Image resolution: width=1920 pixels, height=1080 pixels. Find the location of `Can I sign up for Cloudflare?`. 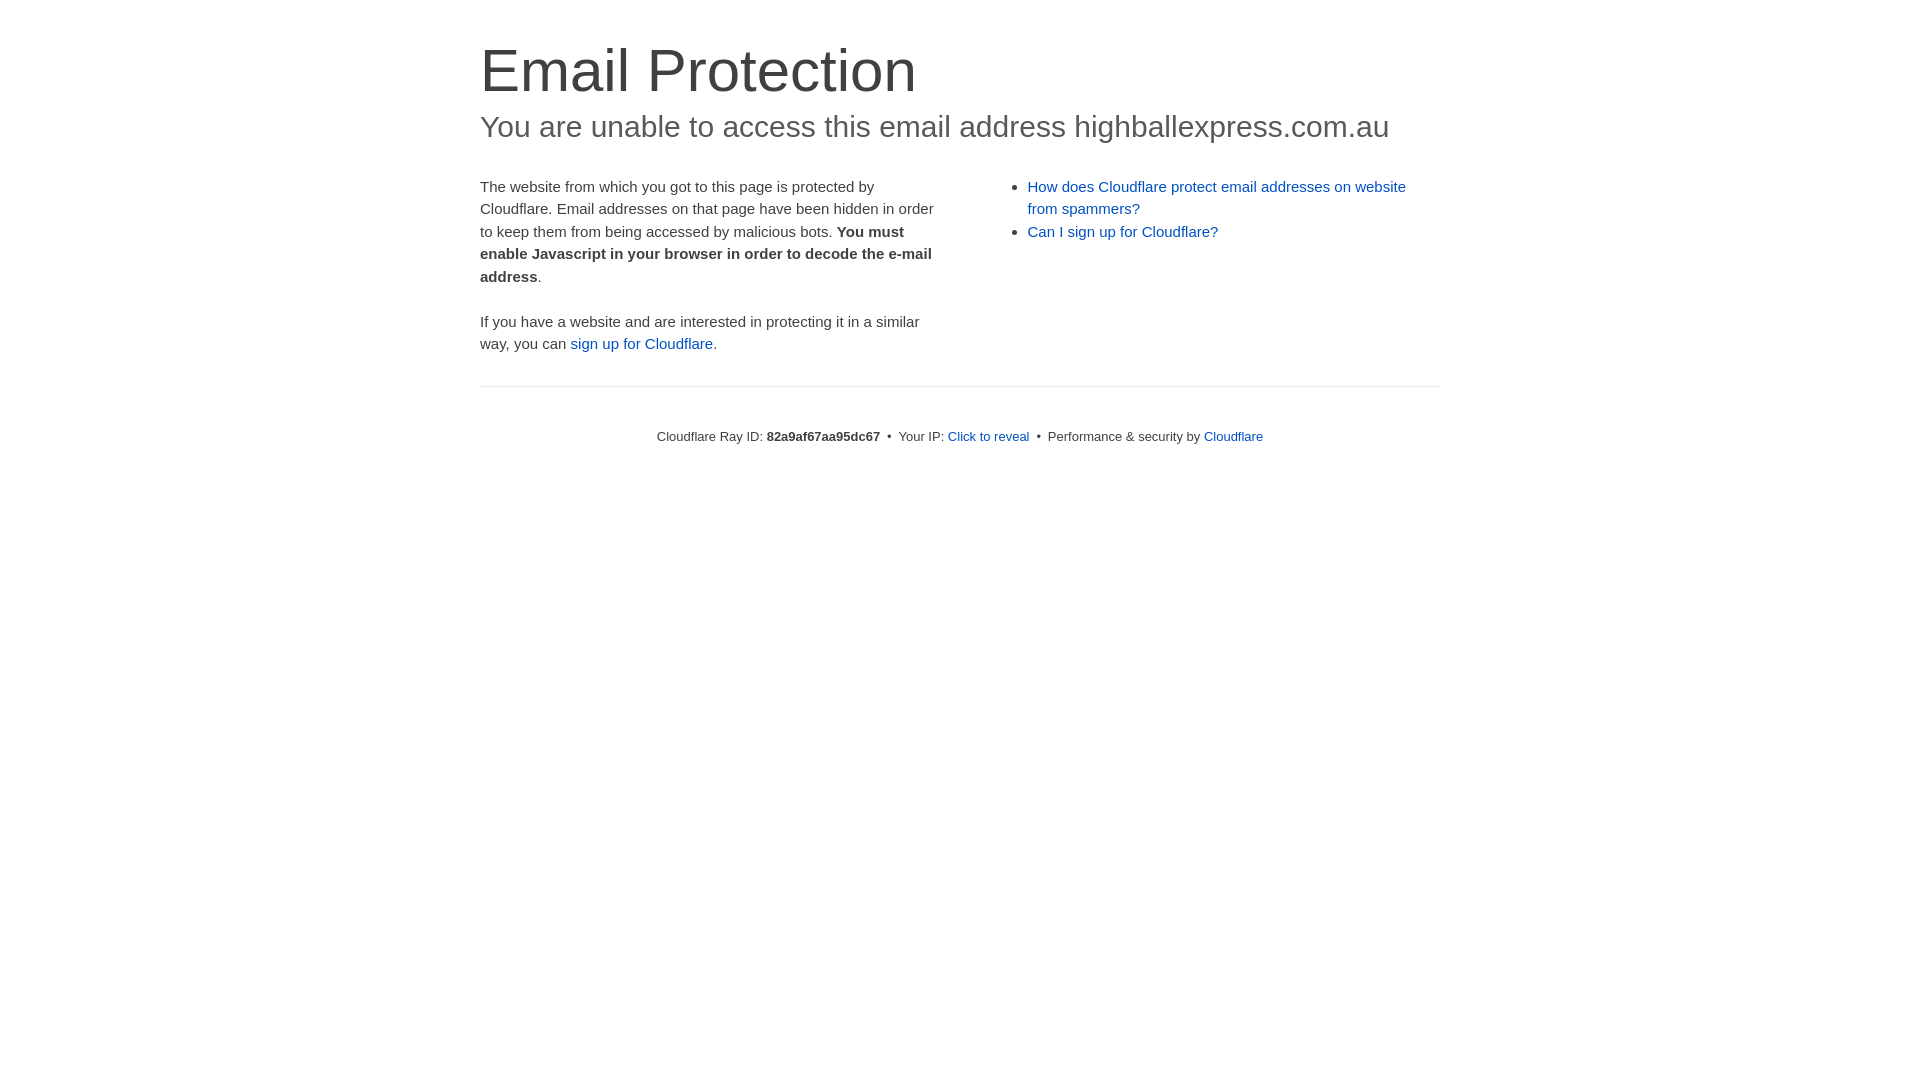

Can I sign up for Cloudflare? is located at coordinates (1124, 232).